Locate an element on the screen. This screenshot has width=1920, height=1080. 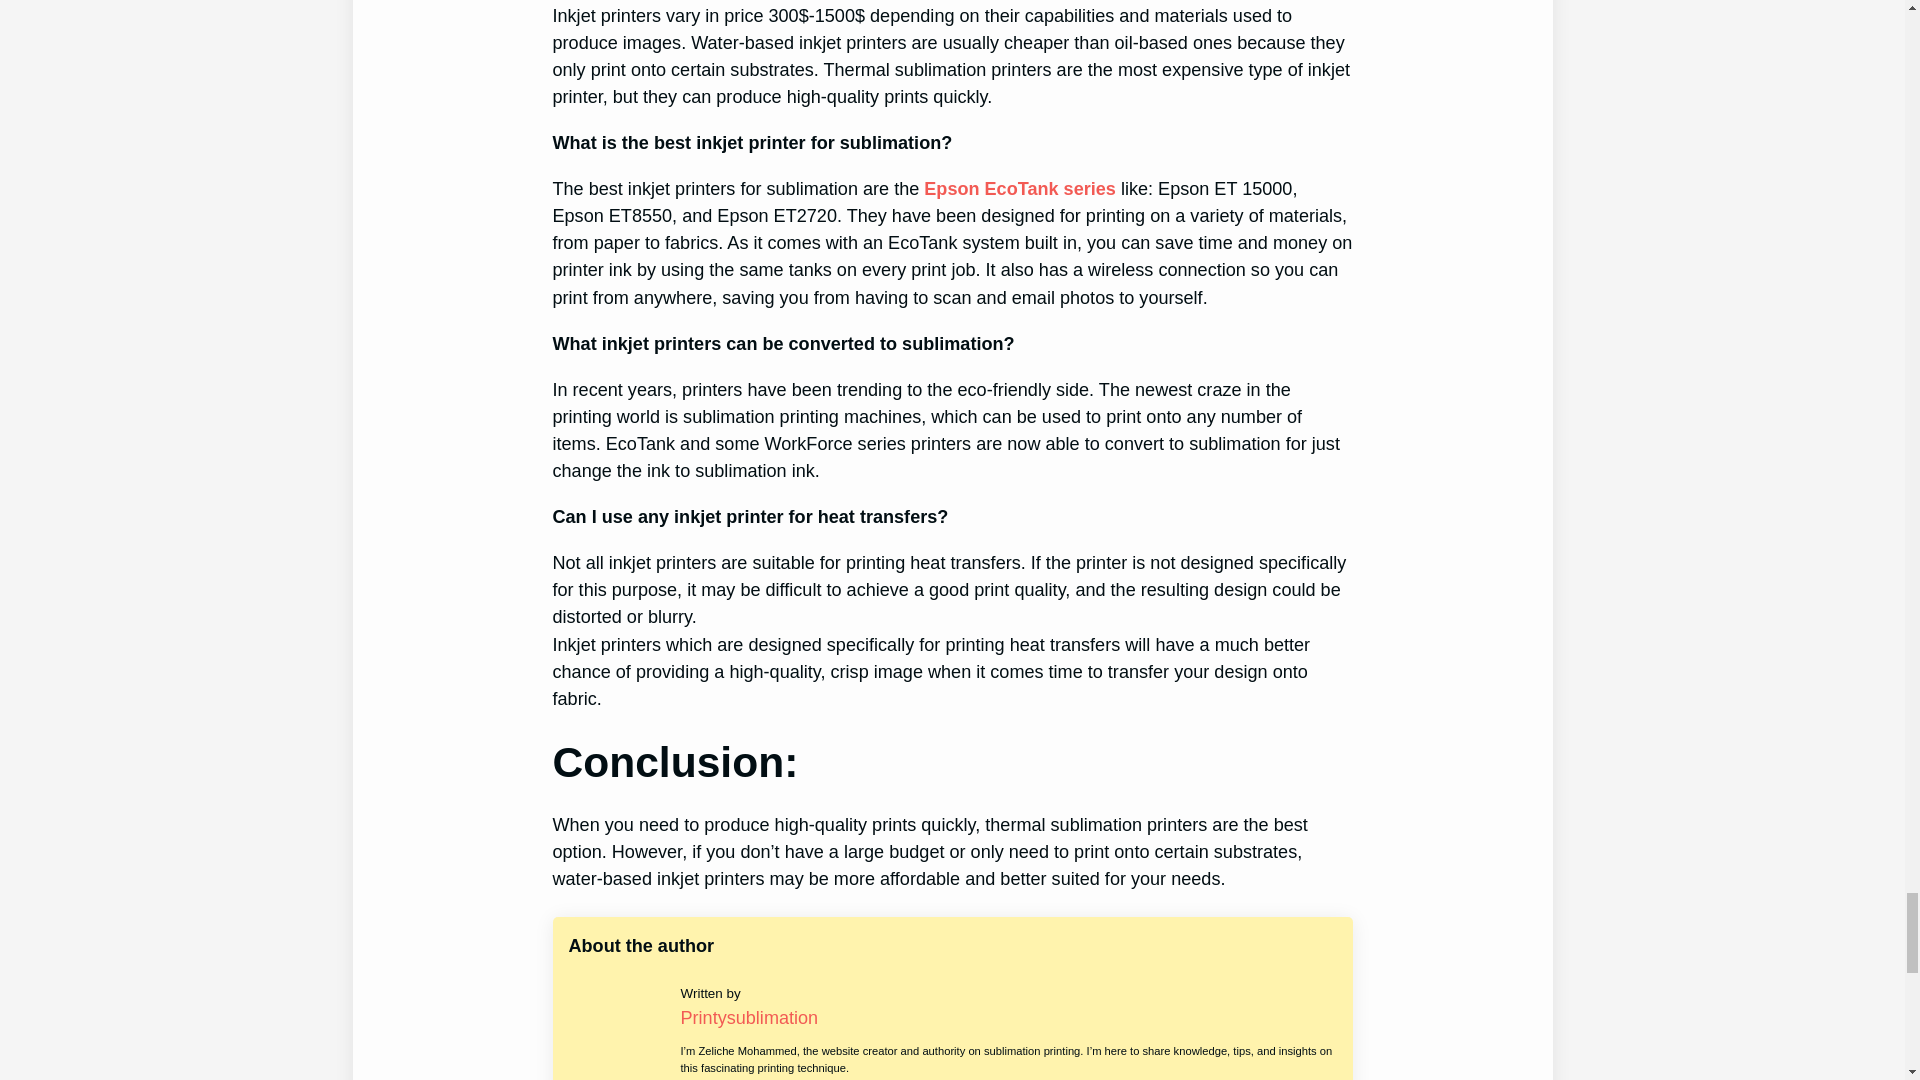
Printysublimation is located at coordinates (748, 1018).